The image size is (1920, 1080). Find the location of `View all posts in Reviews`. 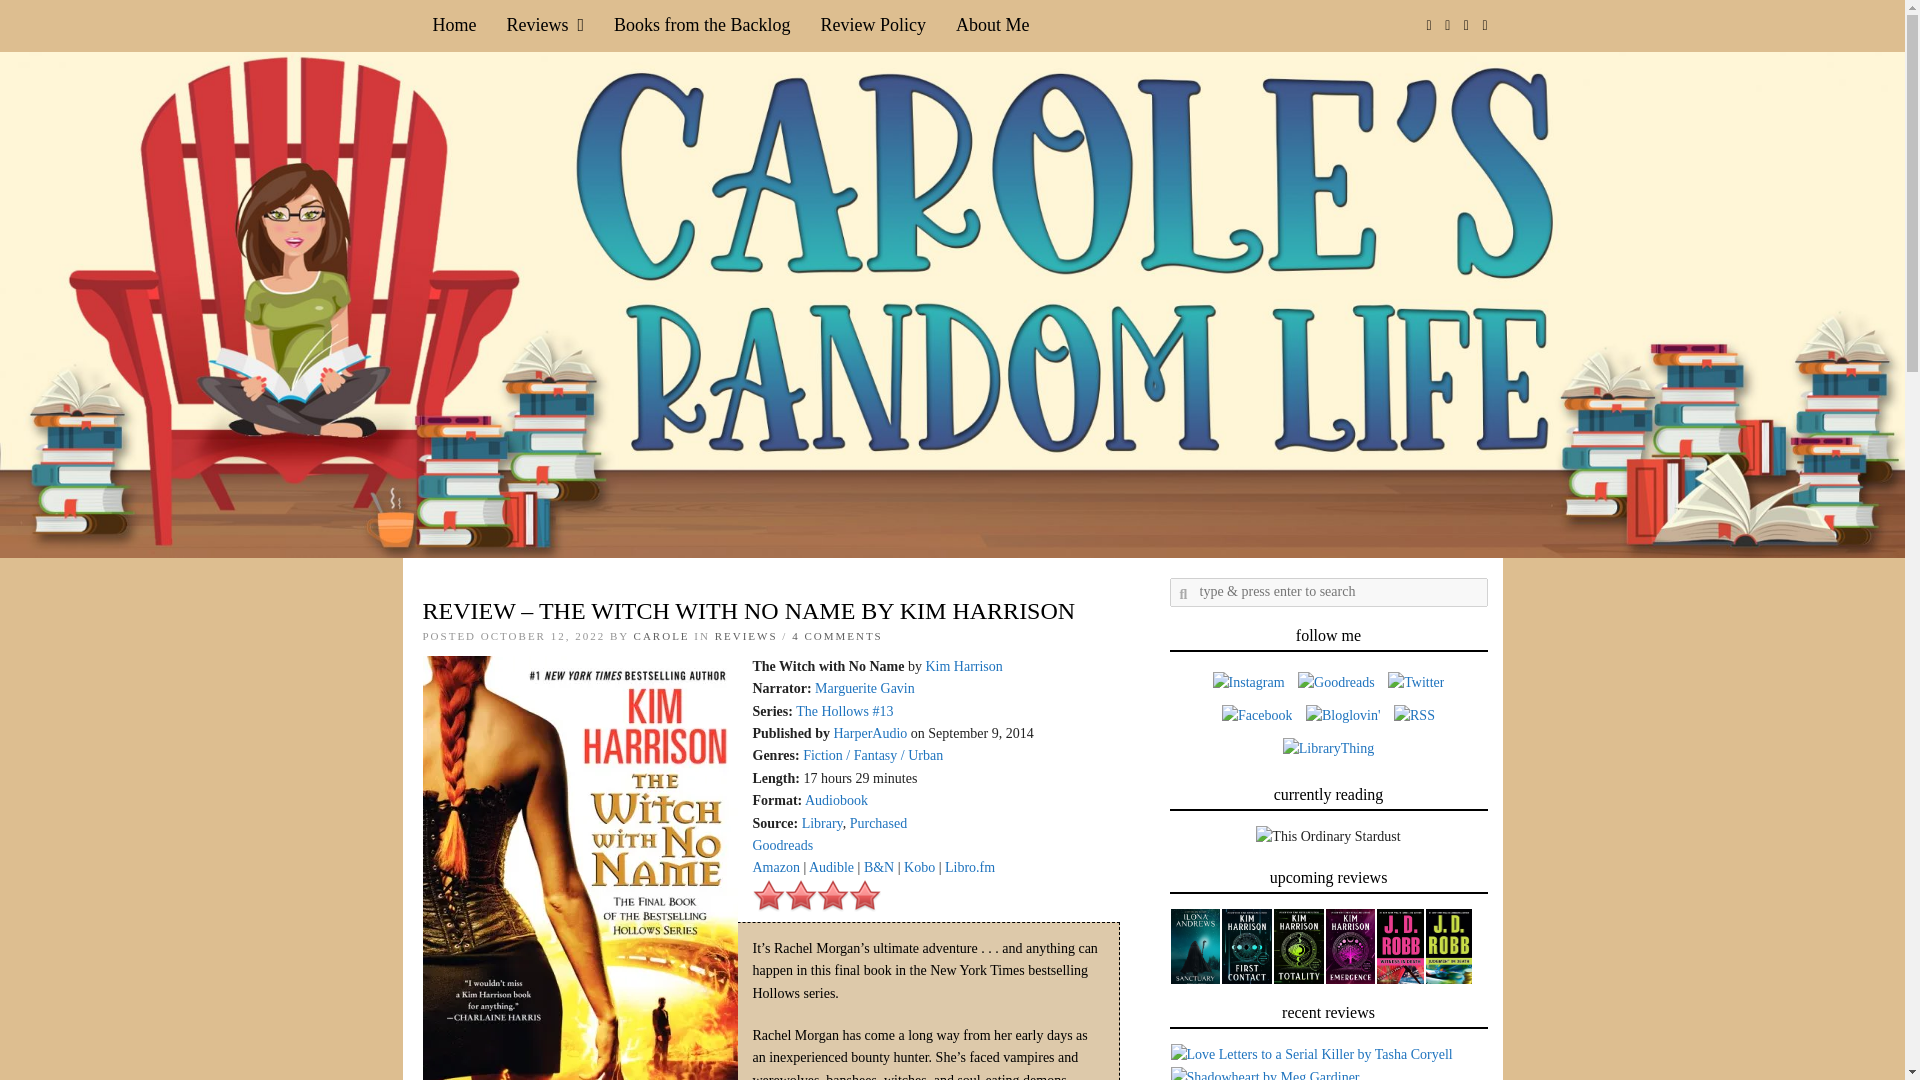

View all posts in Reviews is located at coordinates (746, 635).